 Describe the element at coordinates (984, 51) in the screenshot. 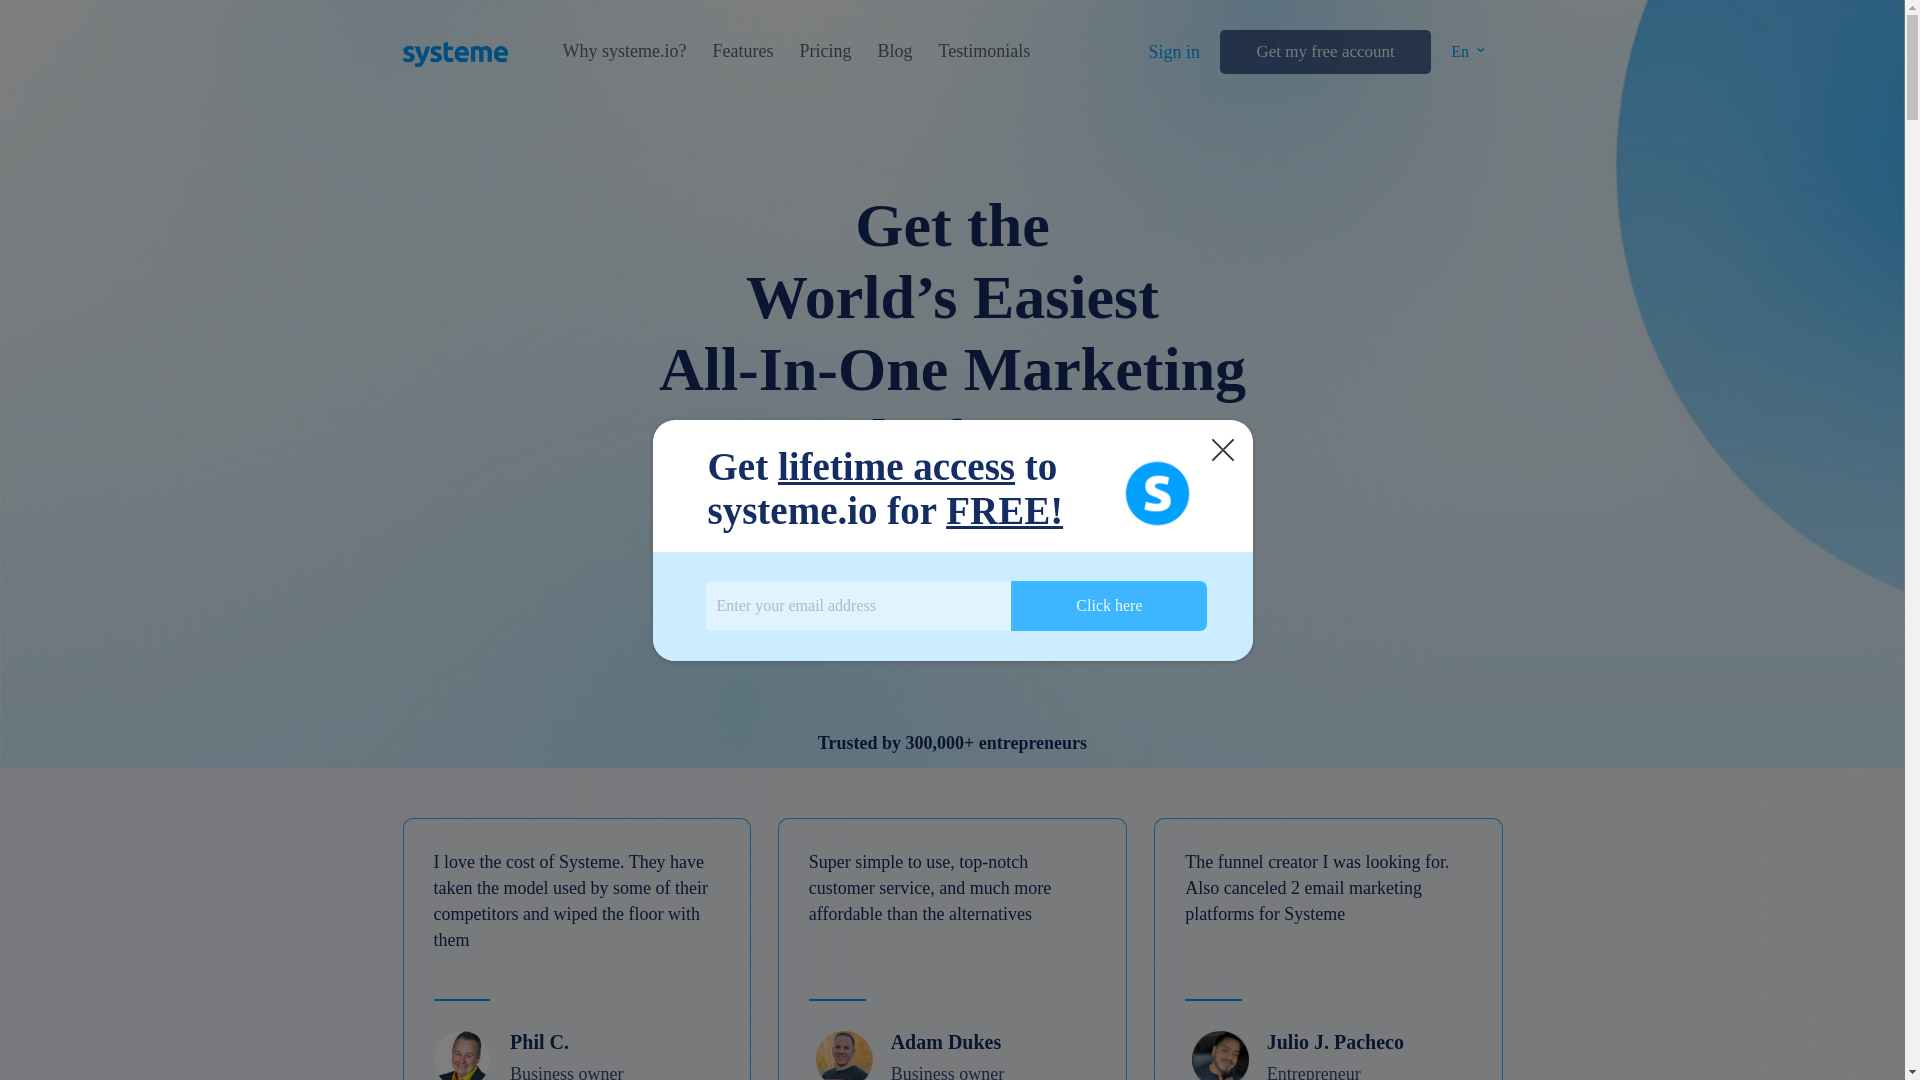

I see `Testimonials` at that location.